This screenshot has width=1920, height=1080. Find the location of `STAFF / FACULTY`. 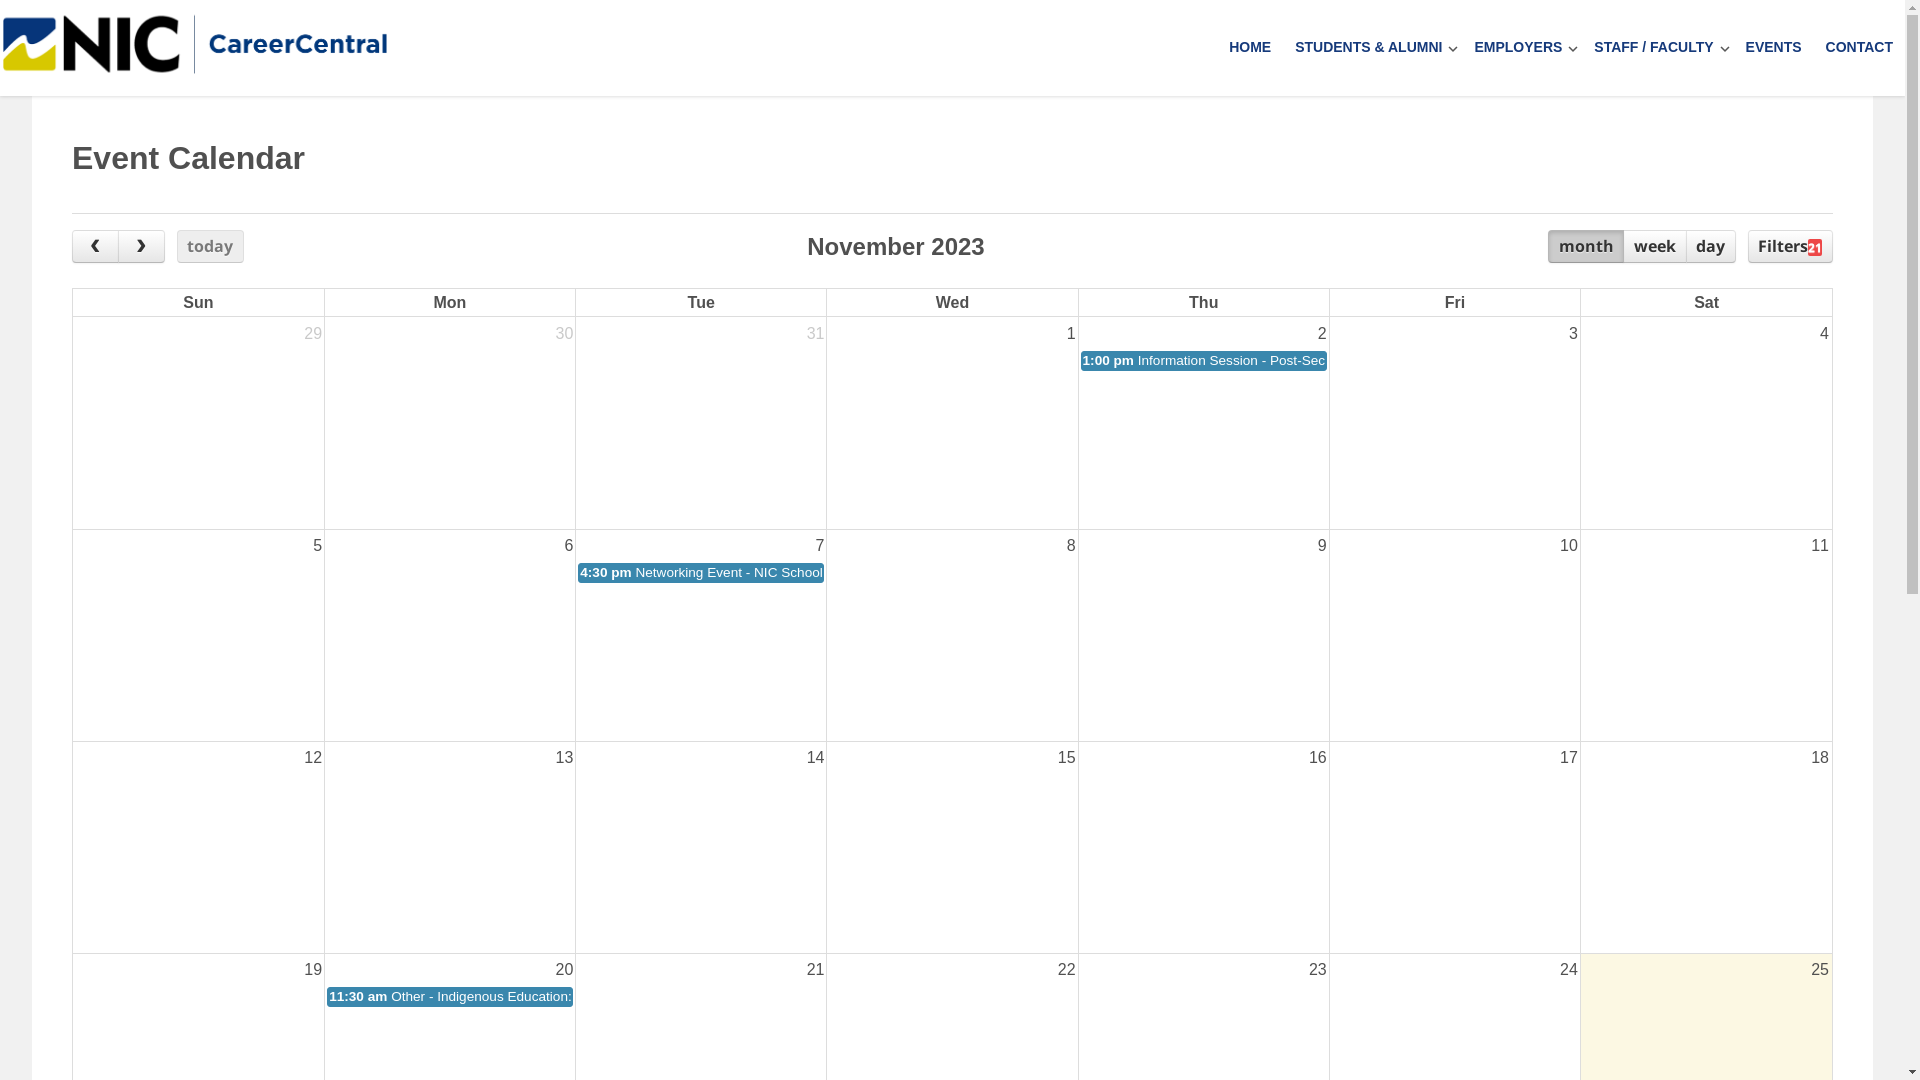

STAFF / FACULTY is located at coordinates (1648, 48).